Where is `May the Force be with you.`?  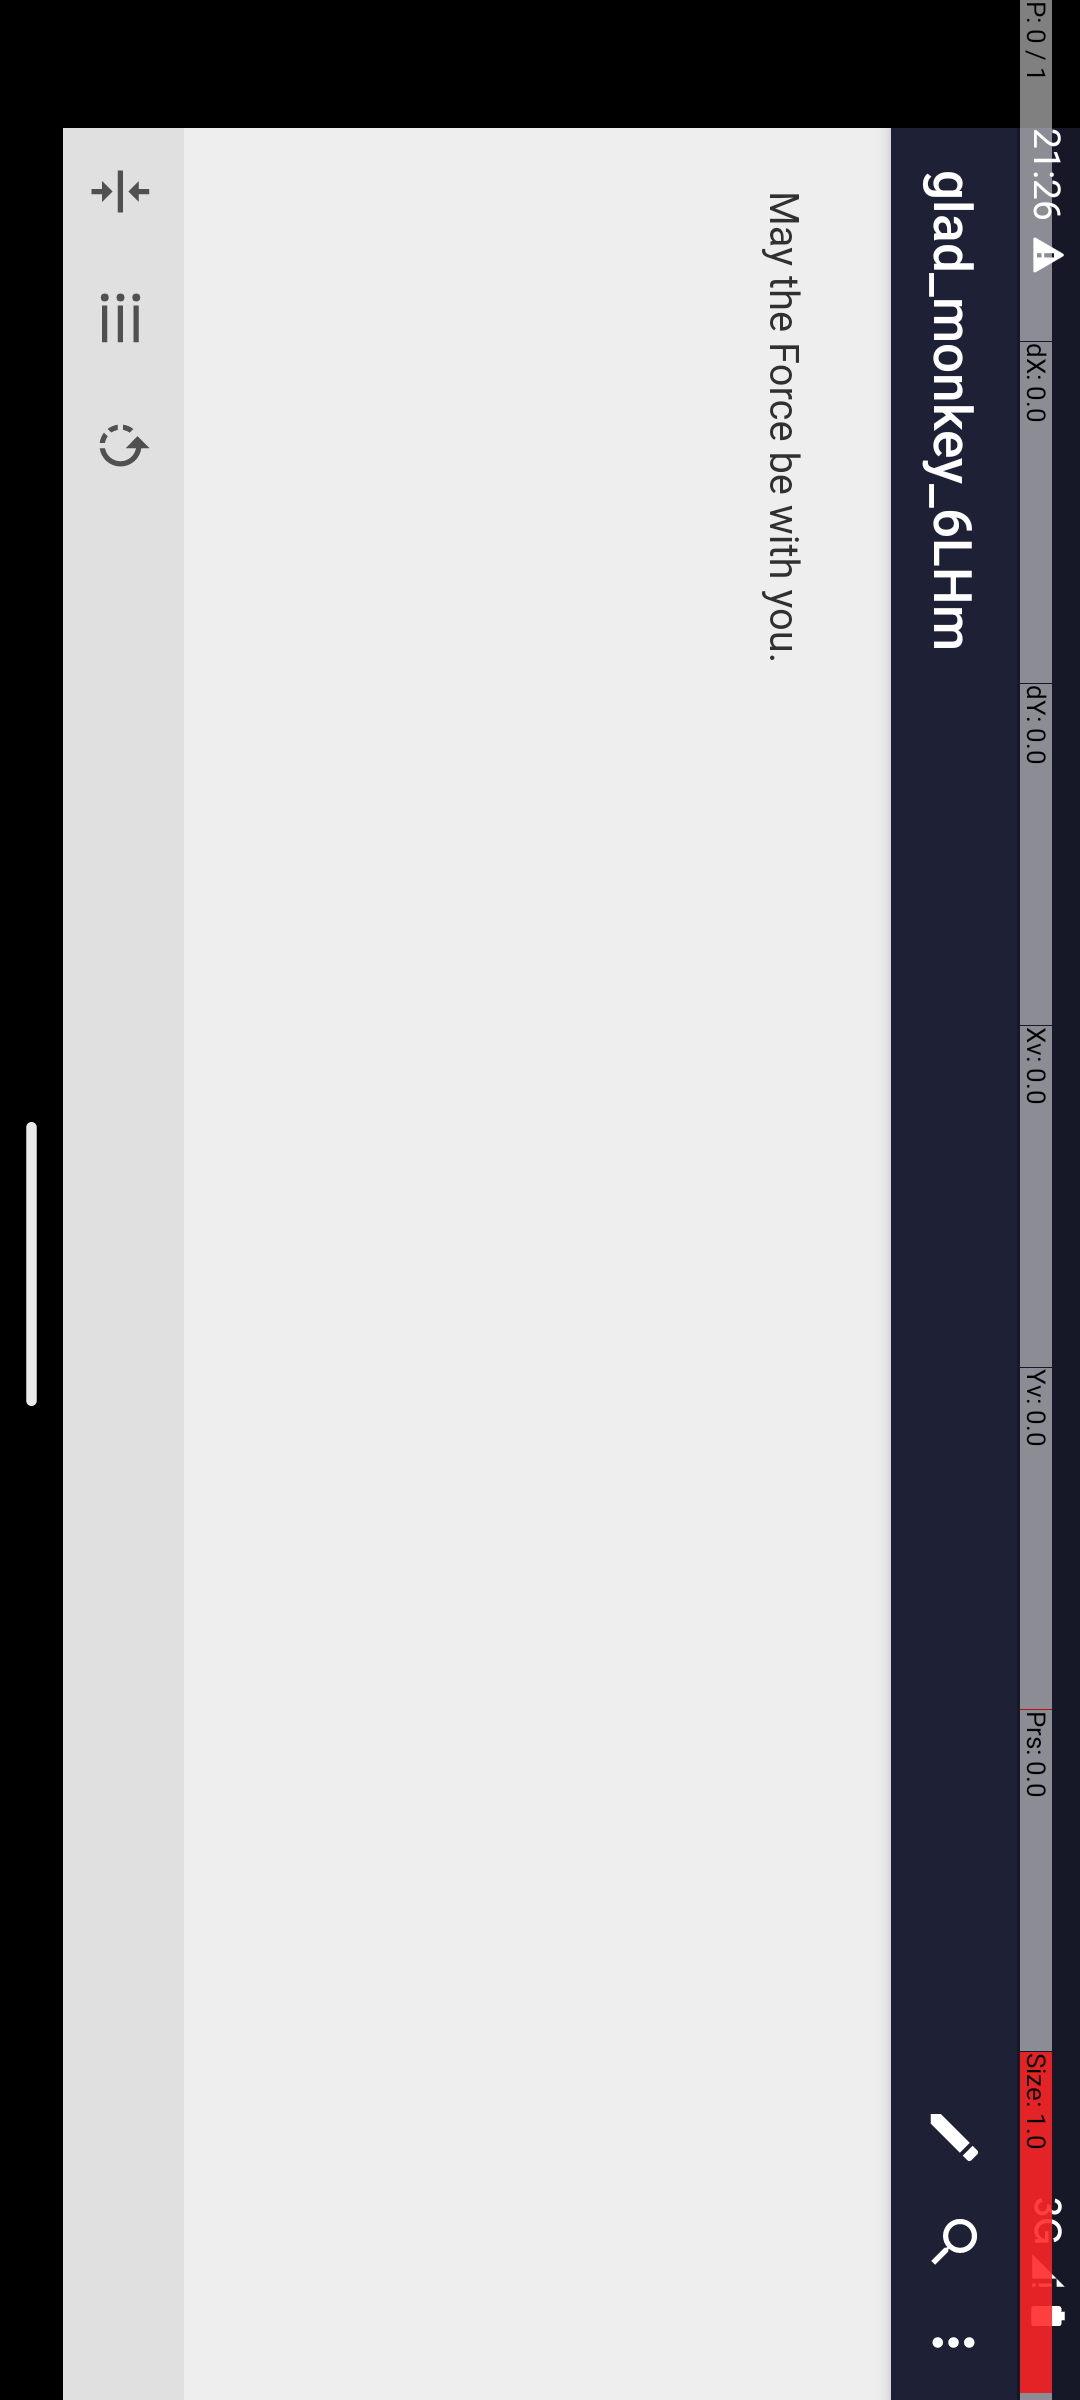
May the Force be with you. is located at coordinates (1266, 296).